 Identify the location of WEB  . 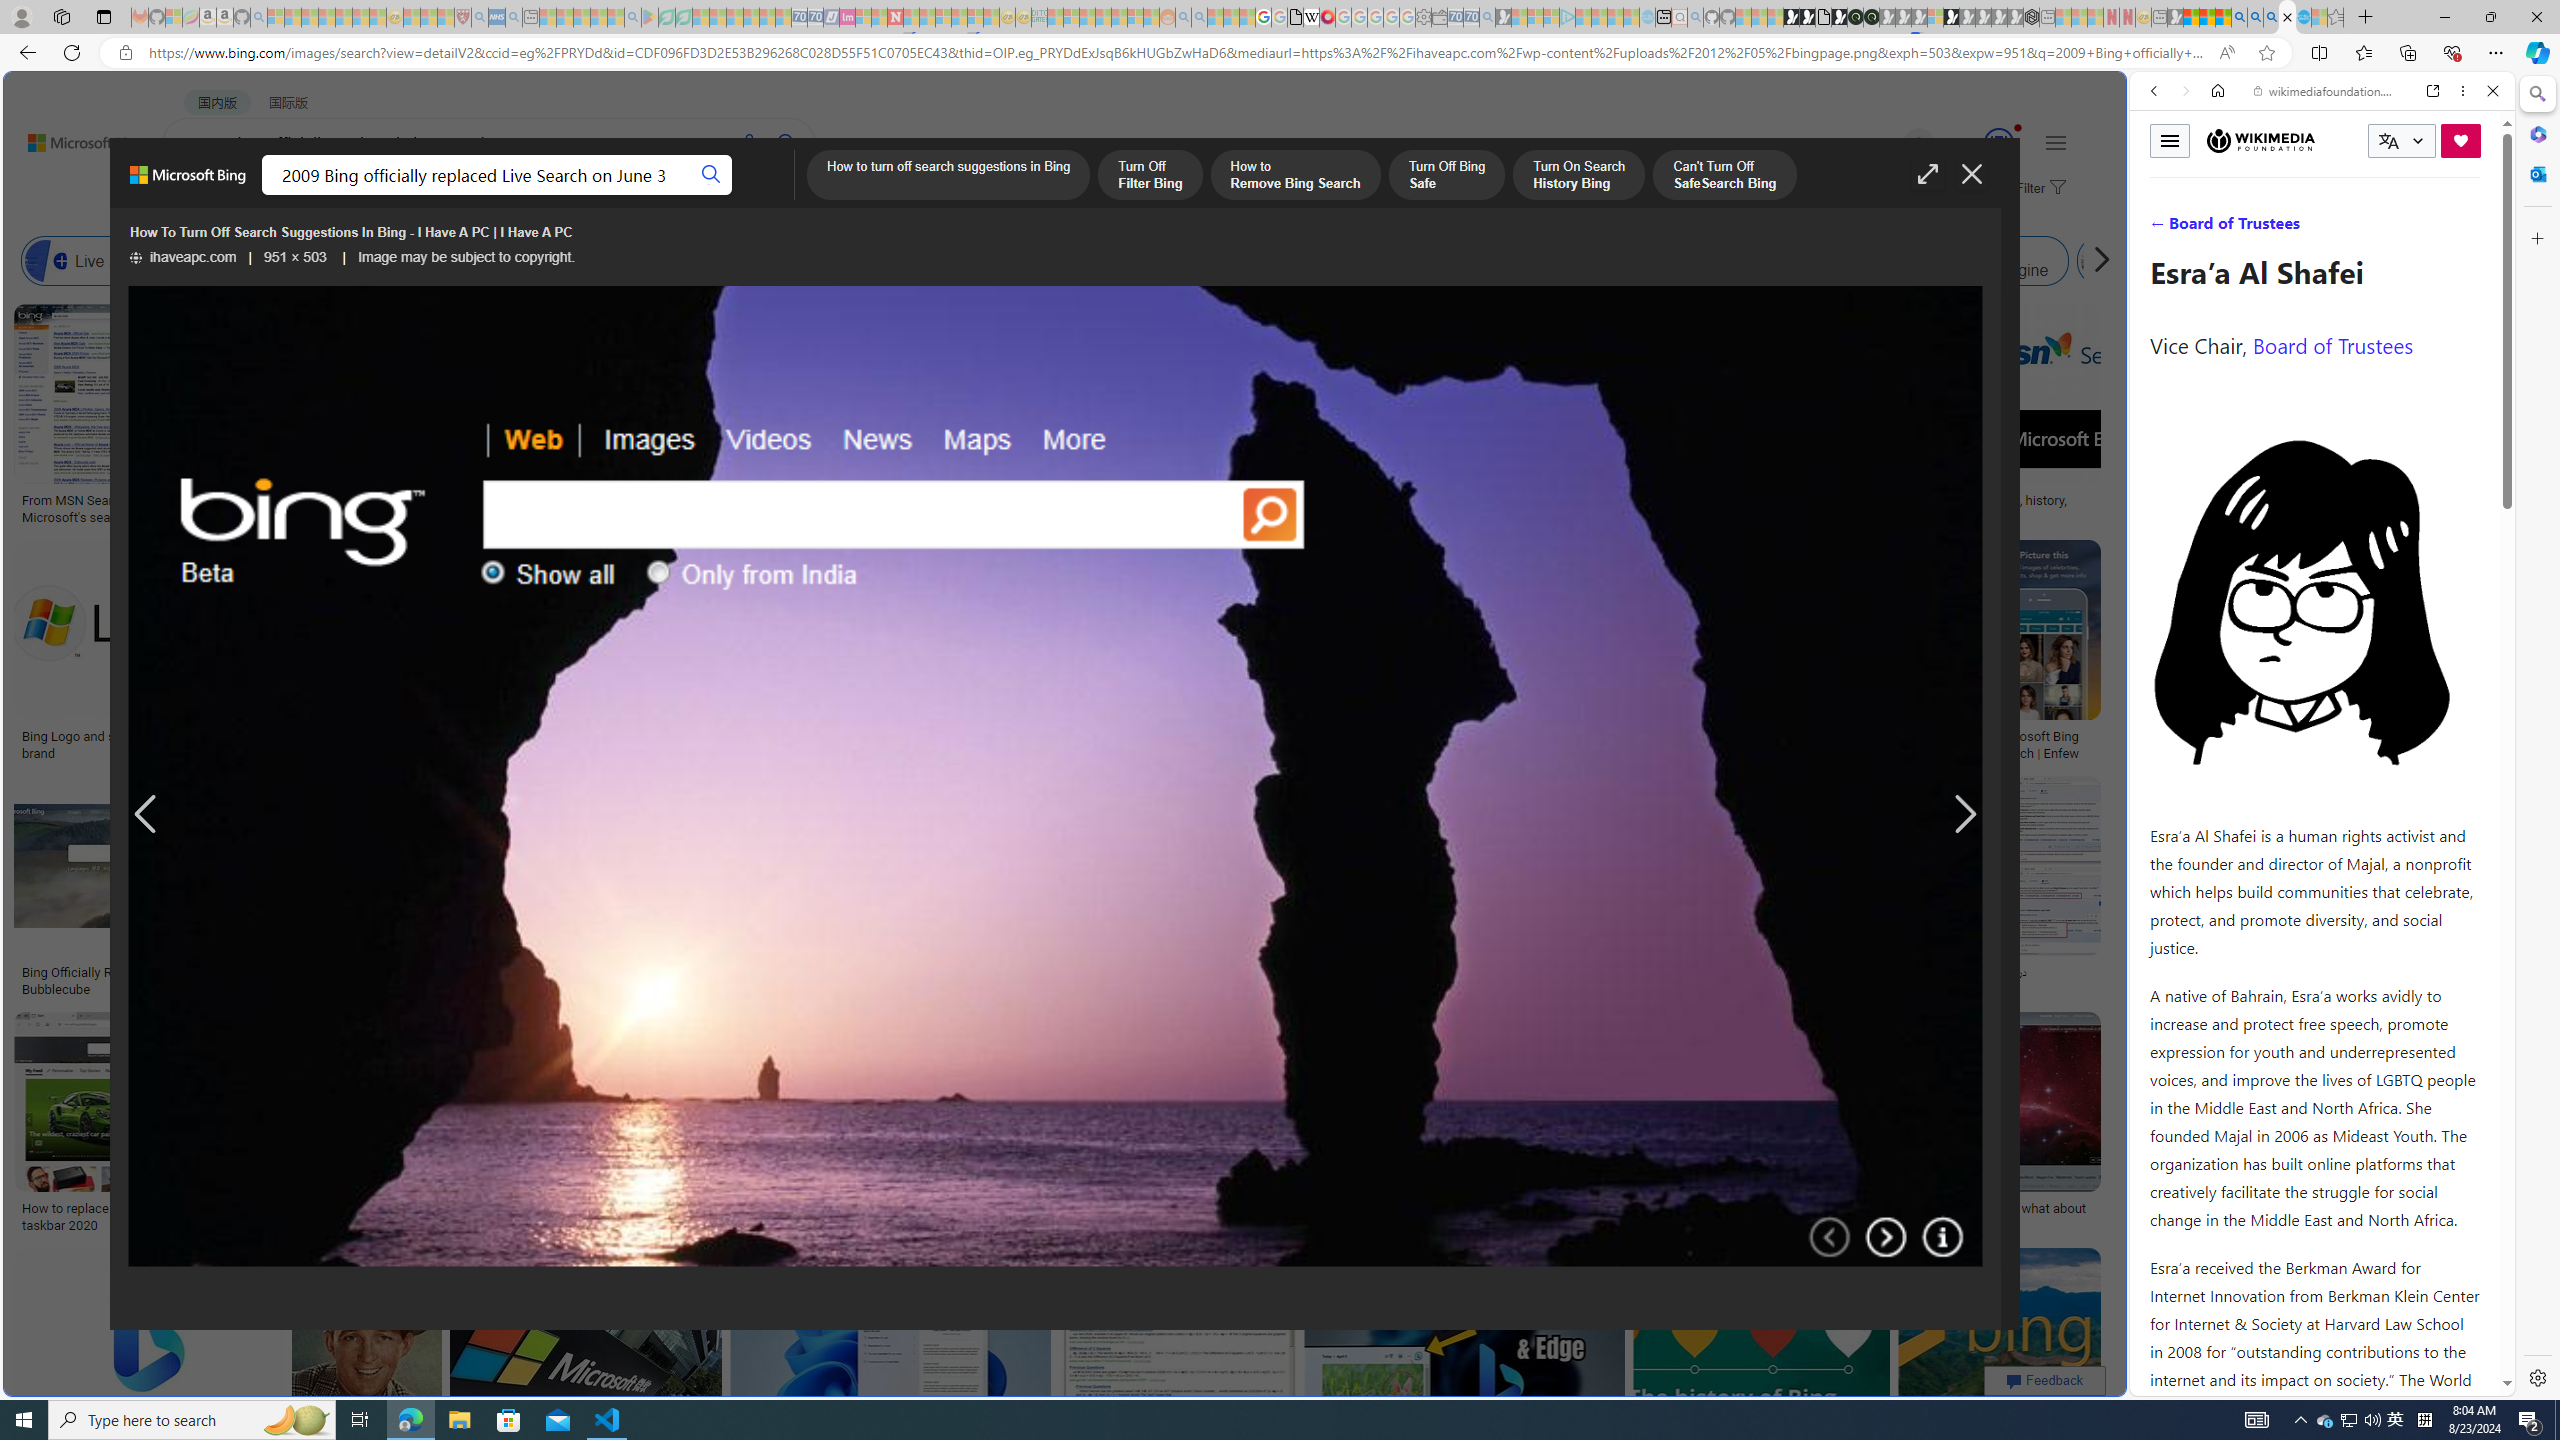
(2163, 229).